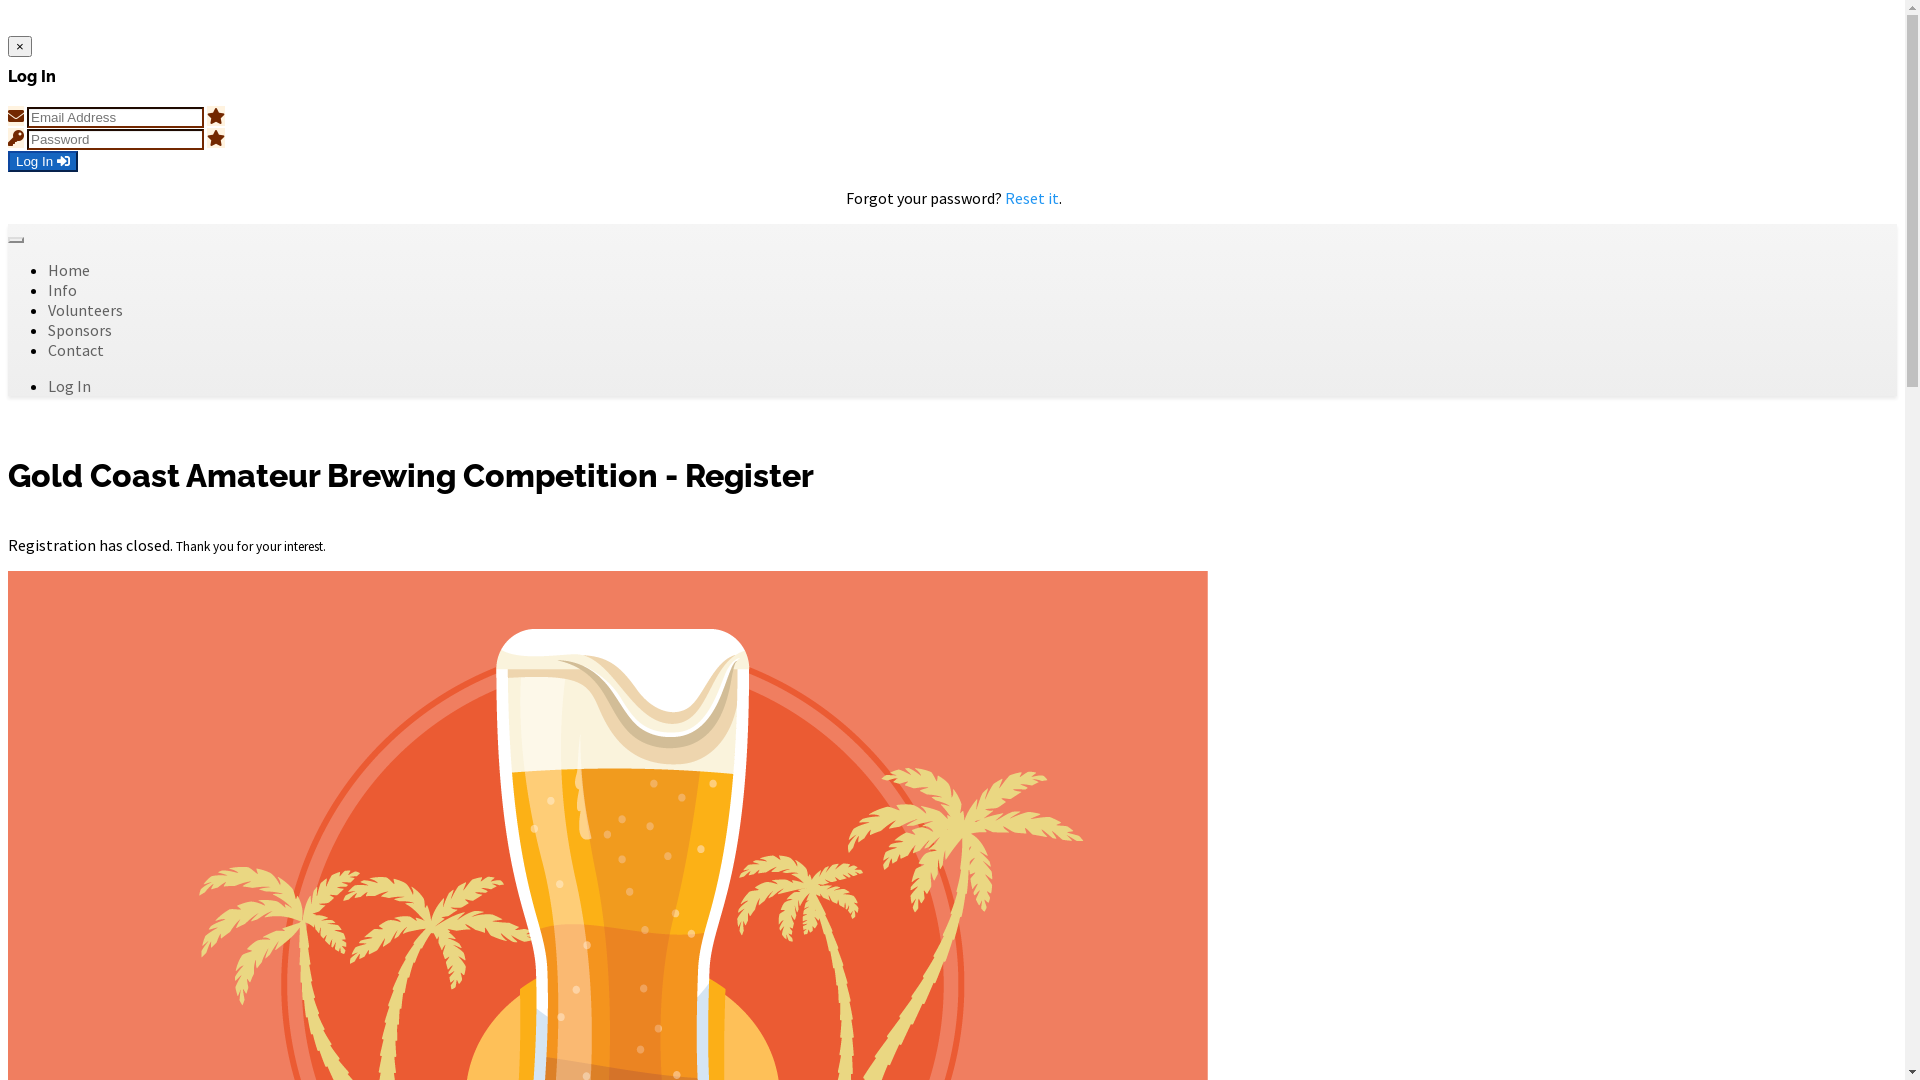  What do you see at coordinates (70, 386) in the screenshot?
I see `Log In` at bounding box center [70, 386].